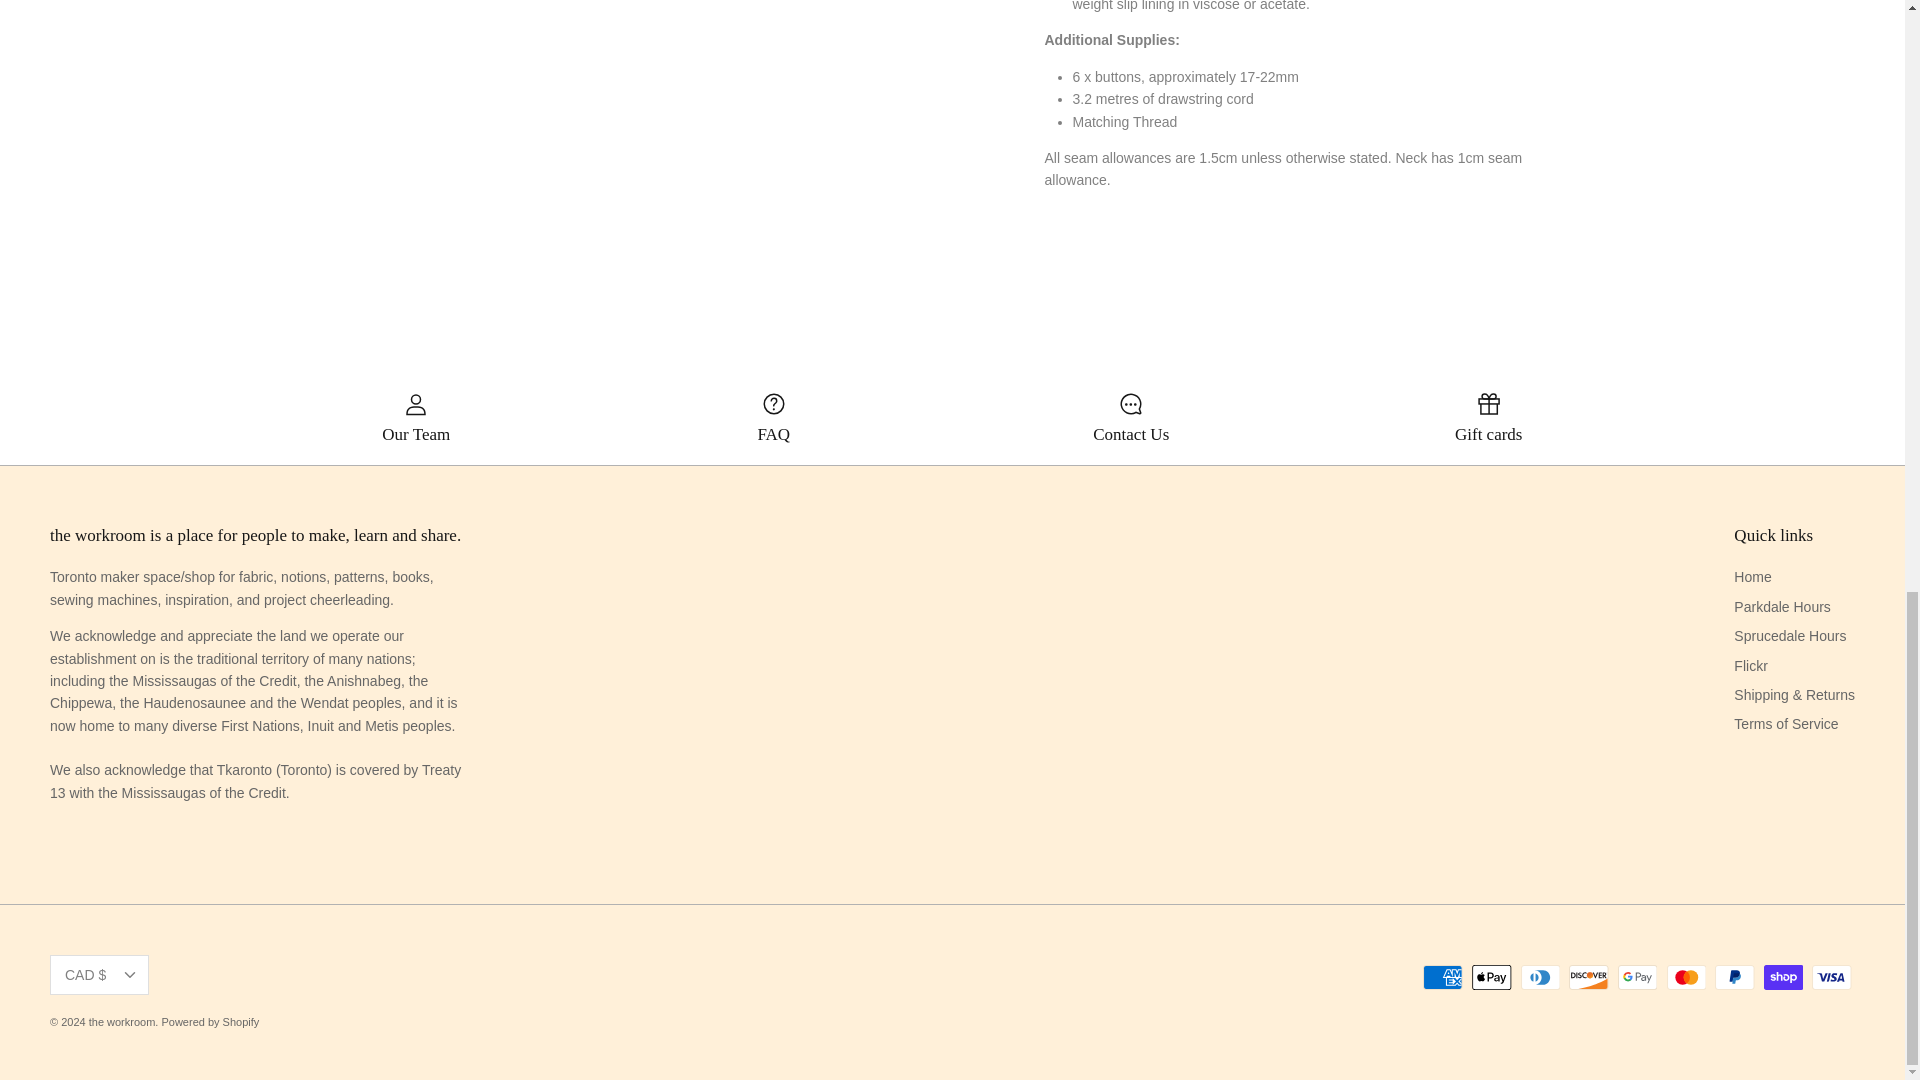 The image size is (1920, 1080). Describe the element at coordinates (1492, 978) in the screenshot. I see `Apple Pay` at that location.